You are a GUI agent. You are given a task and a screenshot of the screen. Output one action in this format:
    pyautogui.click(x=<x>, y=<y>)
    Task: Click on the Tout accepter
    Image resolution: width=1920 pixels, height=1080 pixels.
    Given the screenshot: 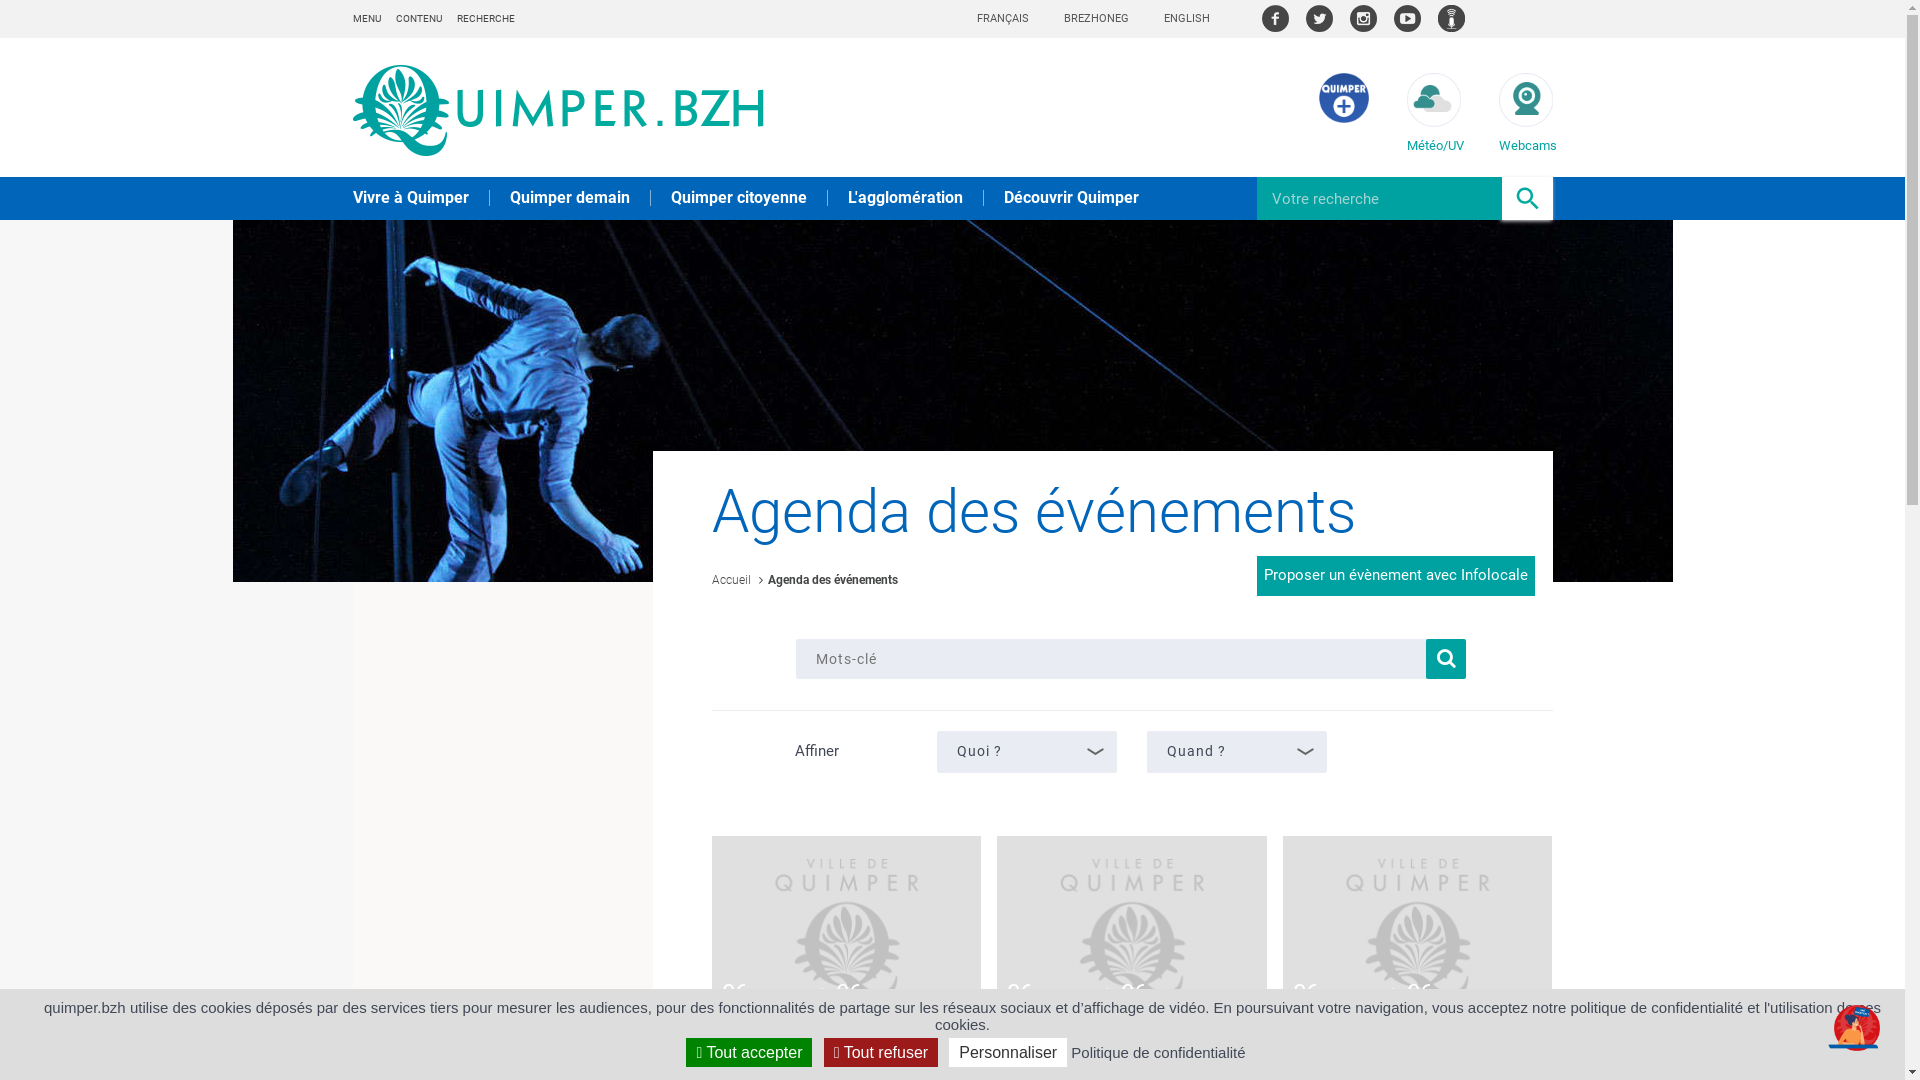 What is the action you would take?
    pyautogui.click(x=749, y=1052)
    